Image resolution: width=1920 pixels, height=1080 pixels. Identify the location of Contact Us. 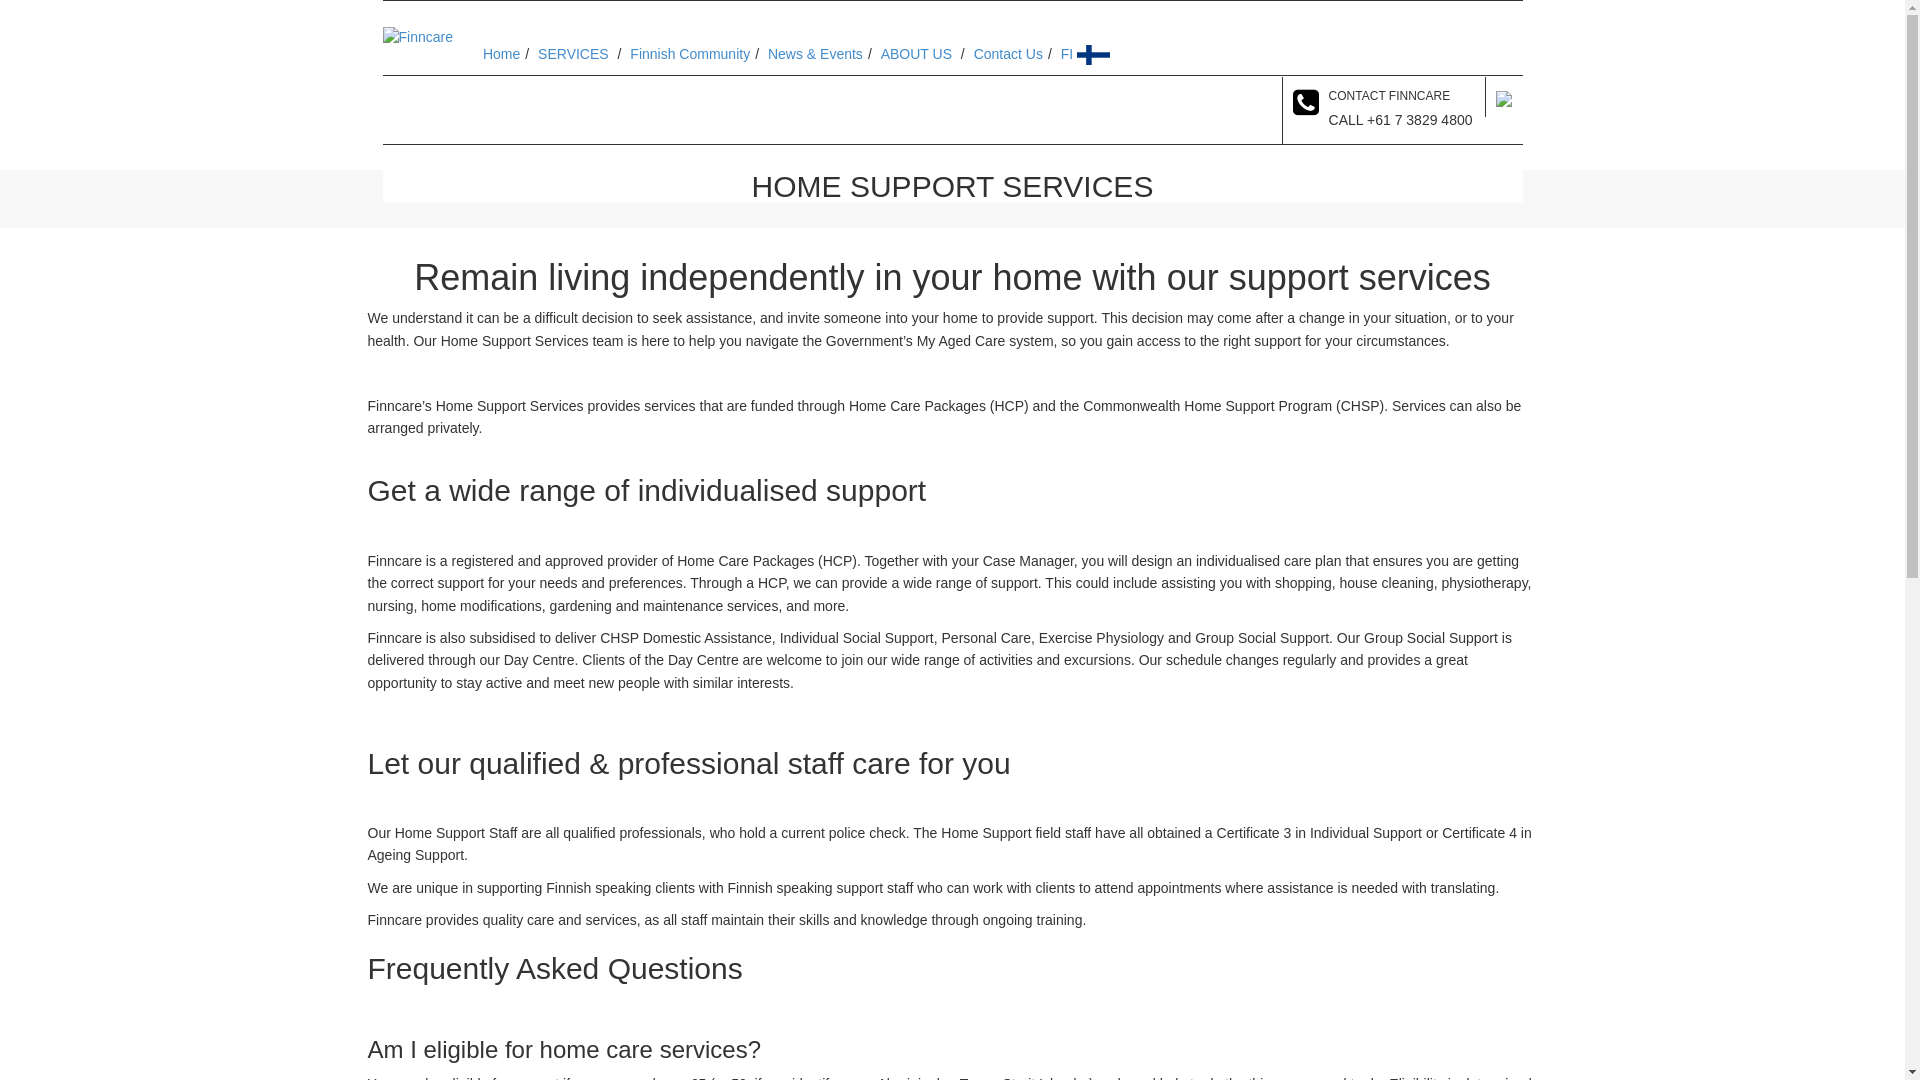
(1008, 54).